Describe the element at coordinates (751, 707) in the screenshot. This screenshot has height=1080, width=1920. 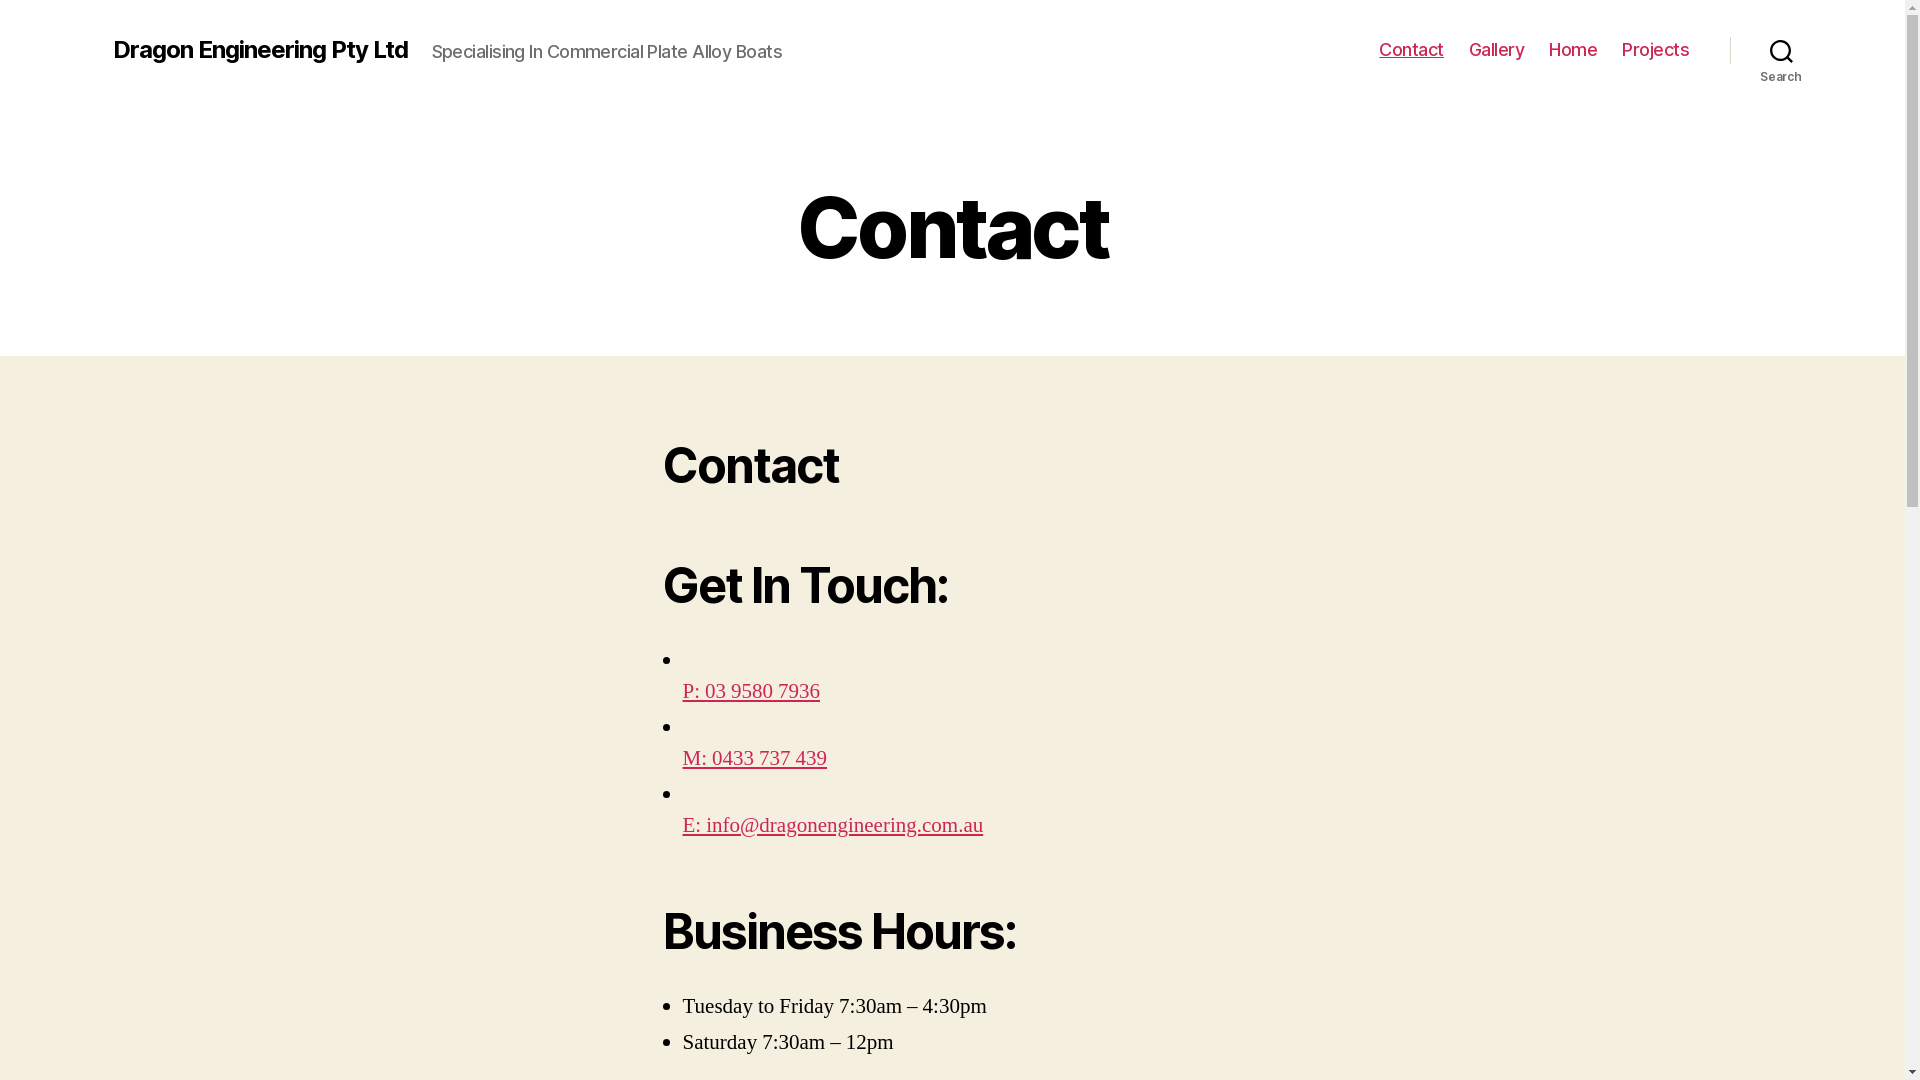
I see `P: 03 9580 7936` at that location.